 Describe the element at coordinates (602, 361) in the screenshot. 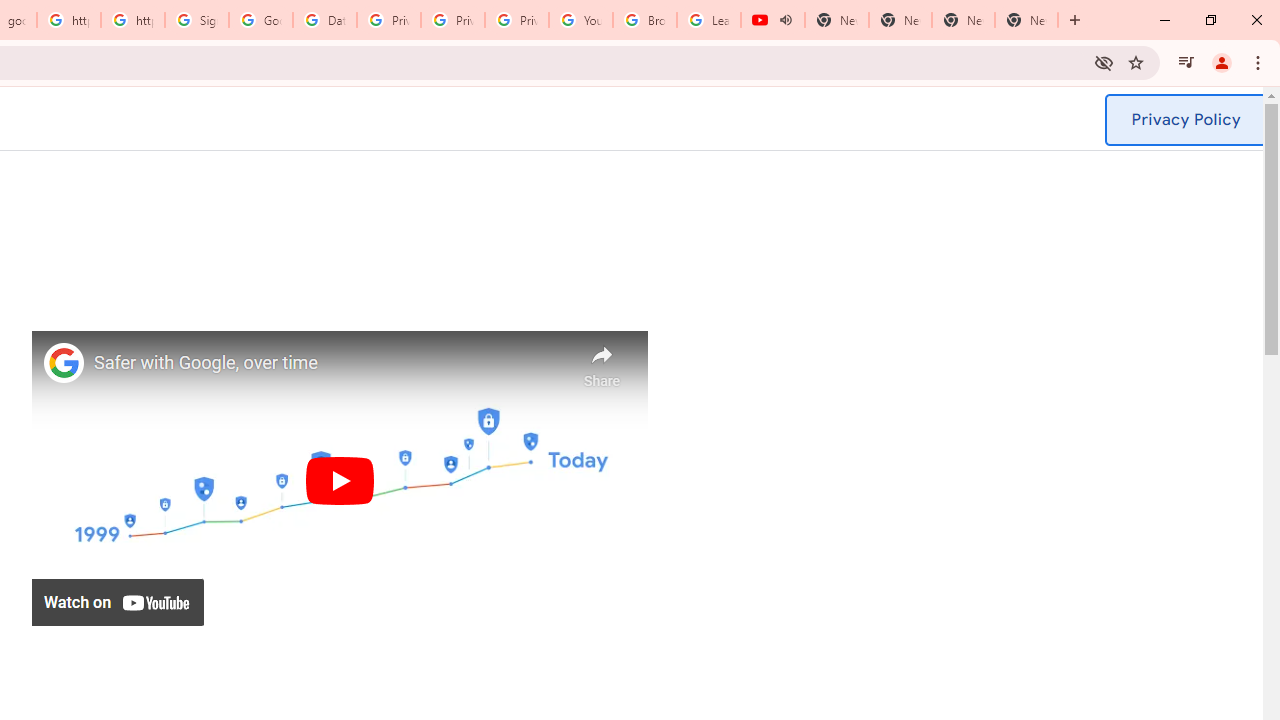

I see `Share` at that location.